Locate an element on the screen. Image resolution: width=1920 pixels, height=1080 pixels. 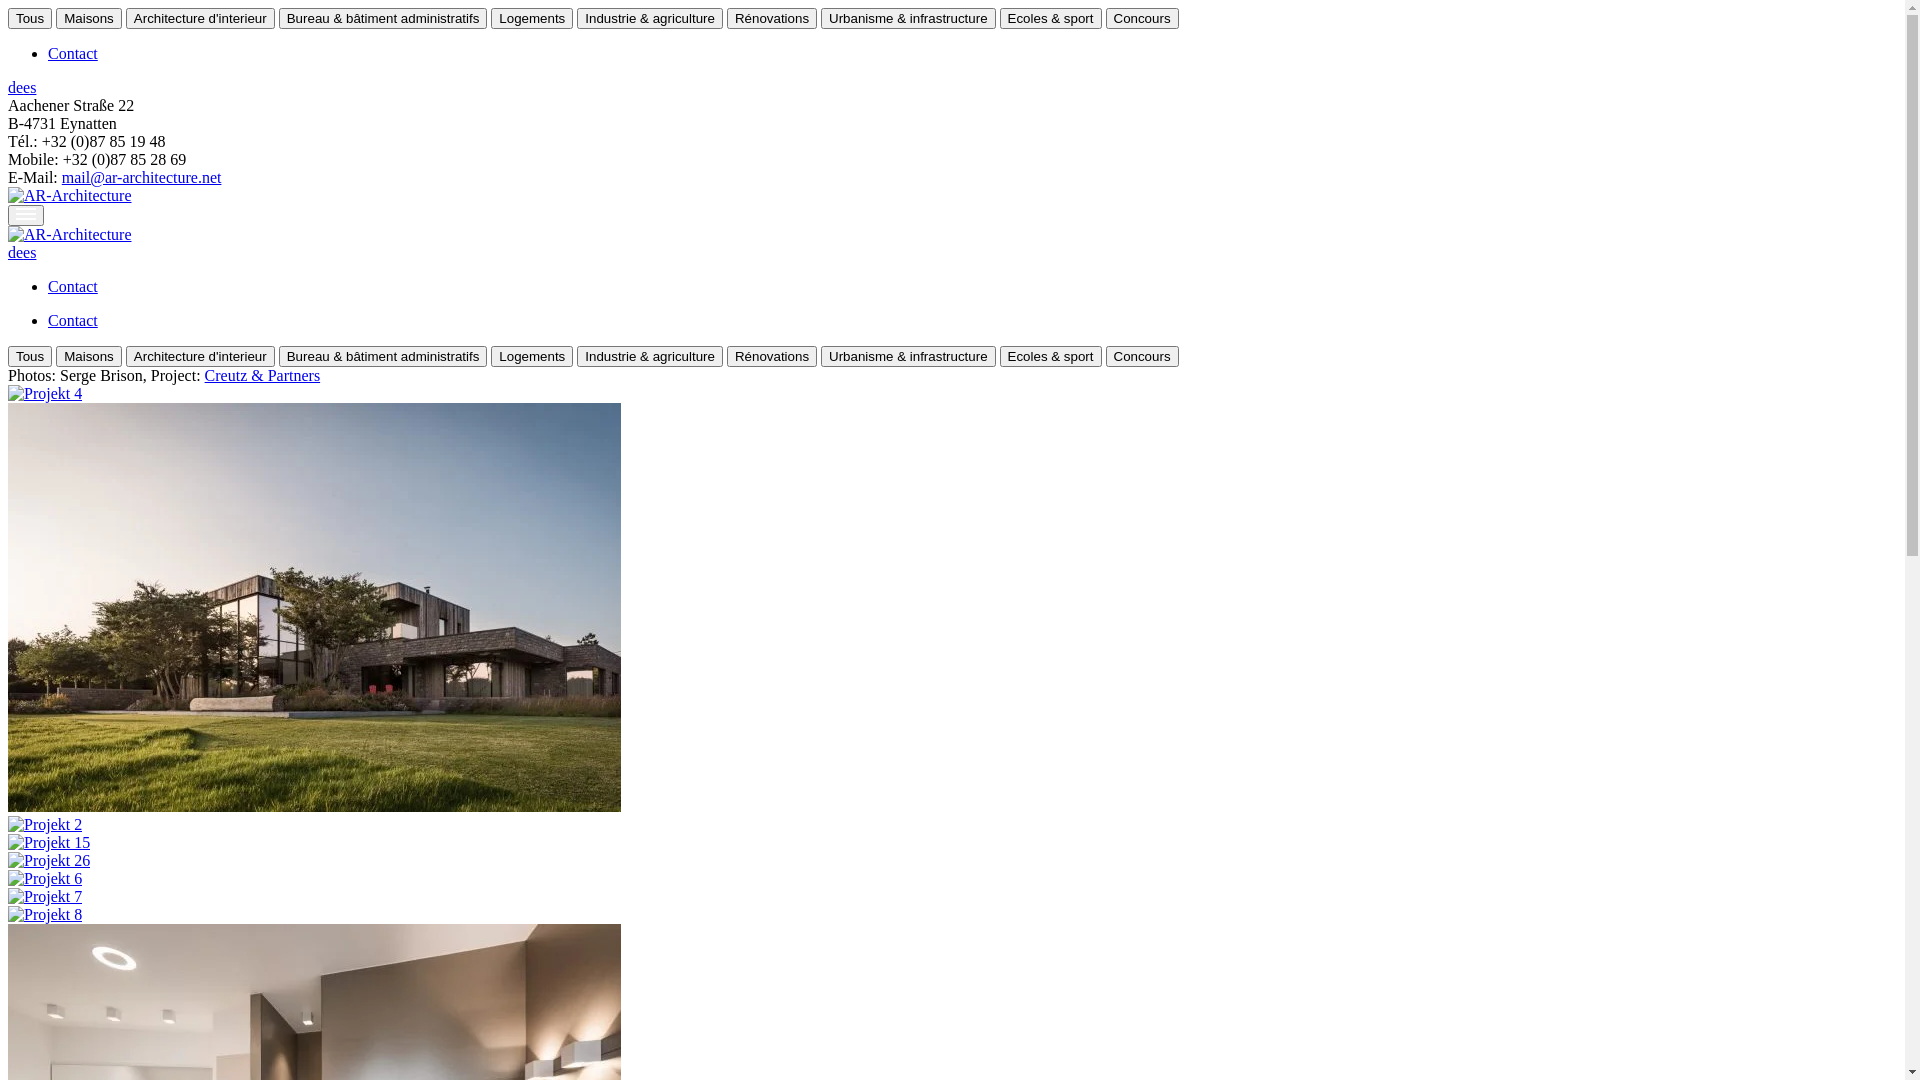
Maisons is located at coordinates (89, 356).